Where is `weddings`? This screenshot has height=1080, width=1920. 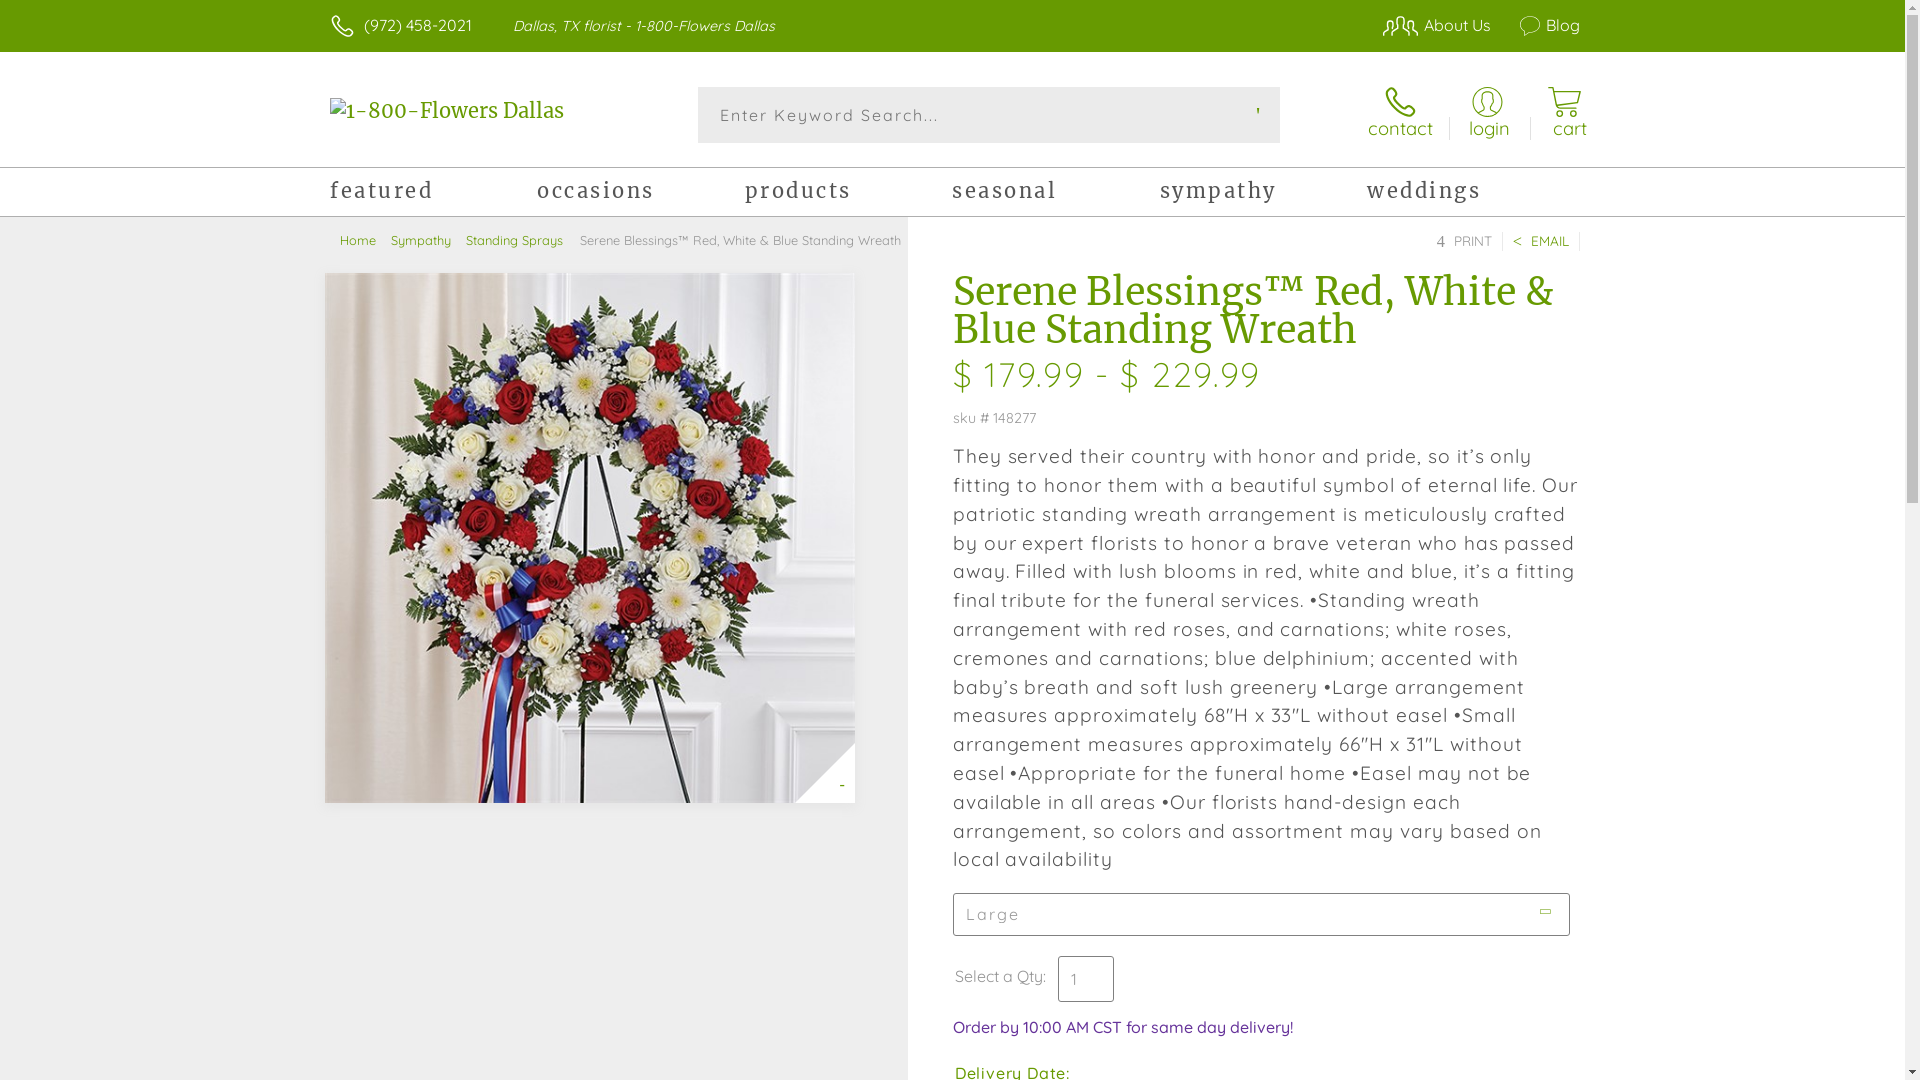
weddings is located at coordinates (1470, 194).